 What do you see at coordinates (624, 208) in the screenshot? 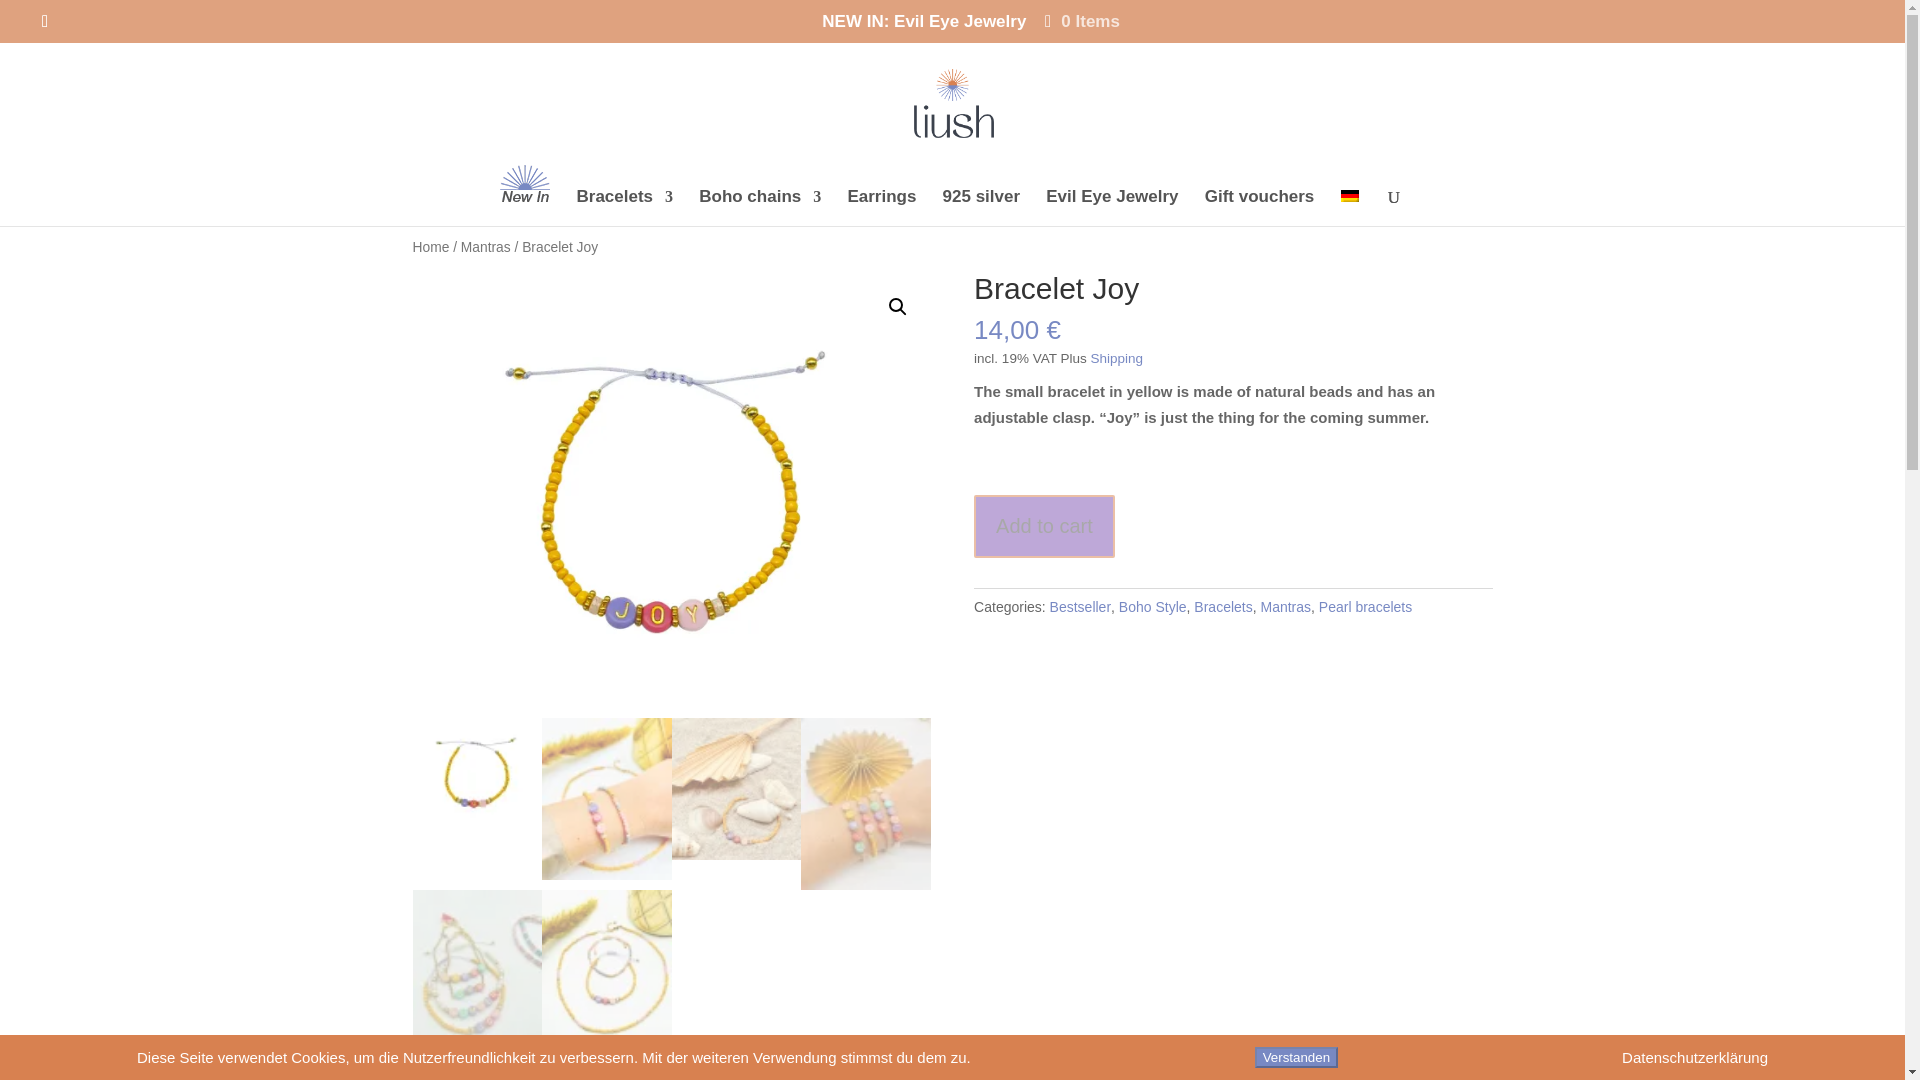
I see `Bracelets` at bounding box center [624, 208].